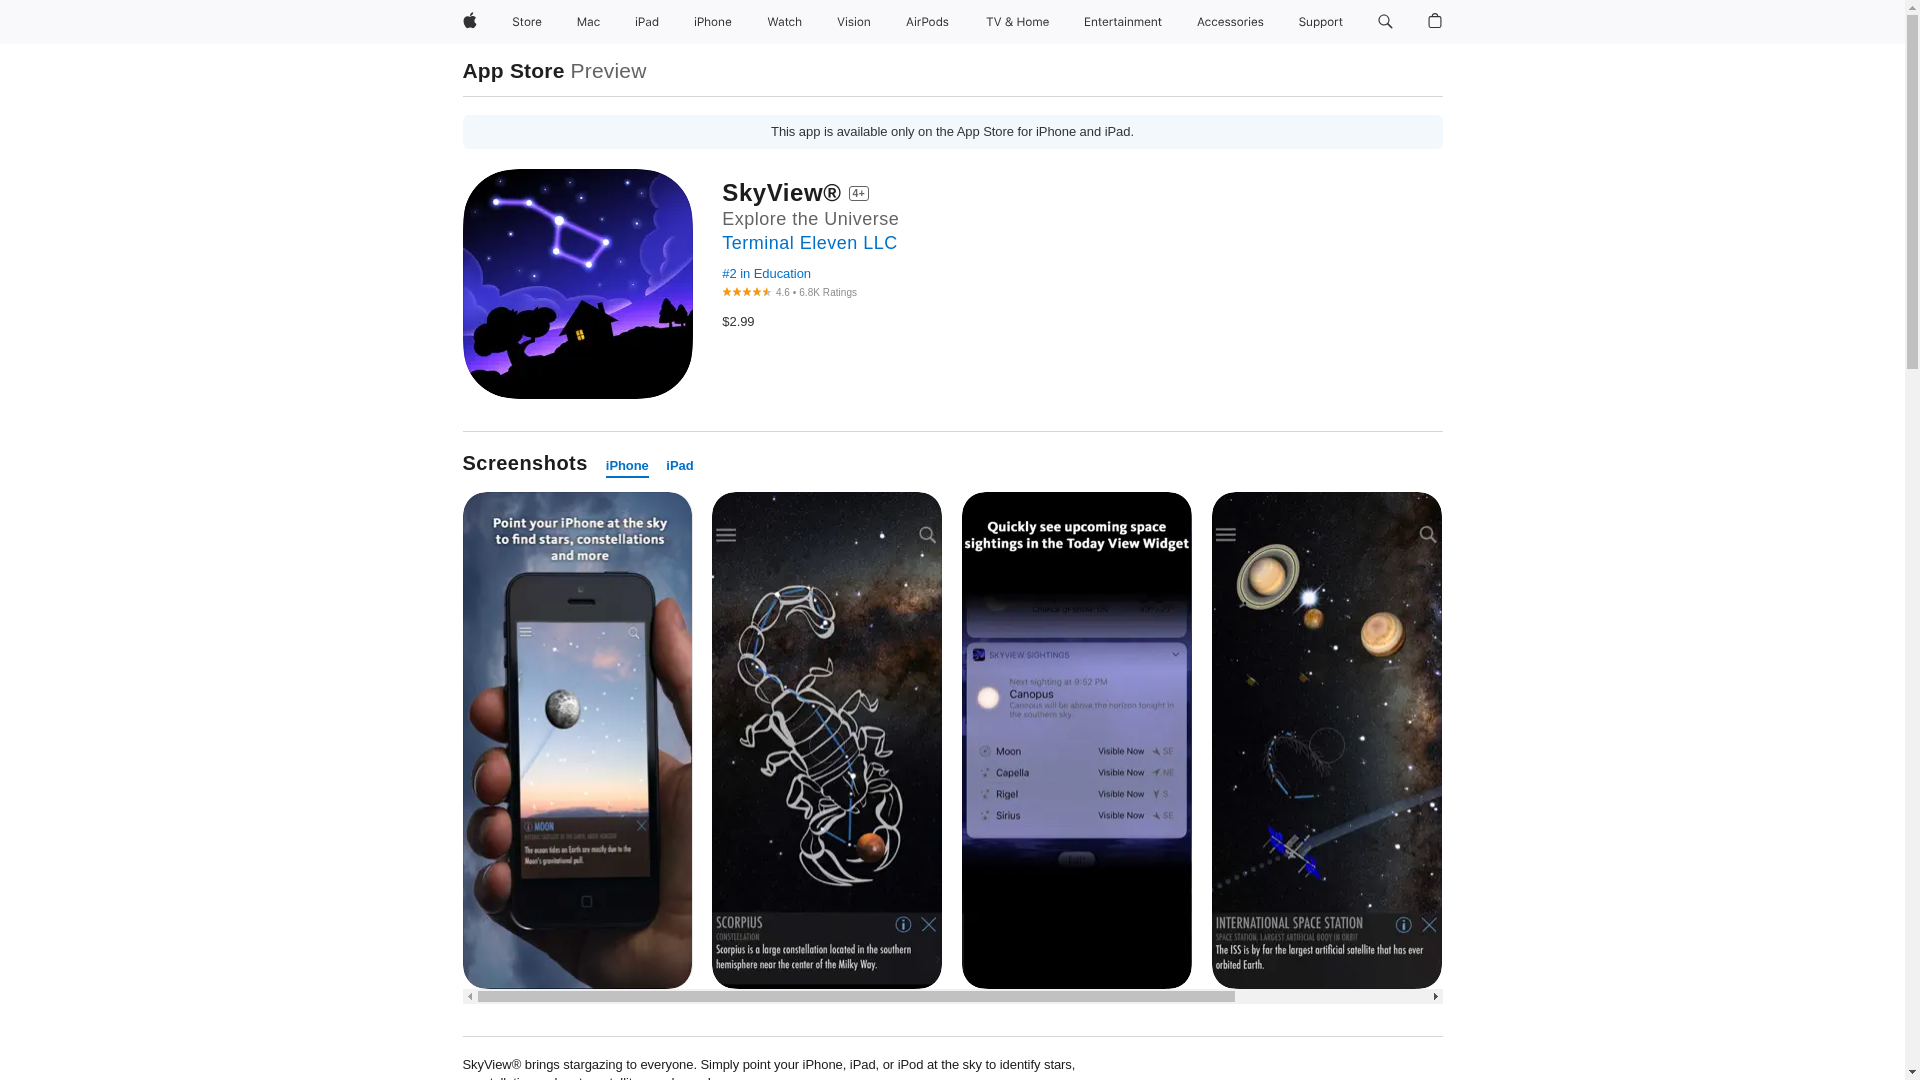  Describe the element at coordinates (526, 22) in the screenshot. I see `Store` at that location.